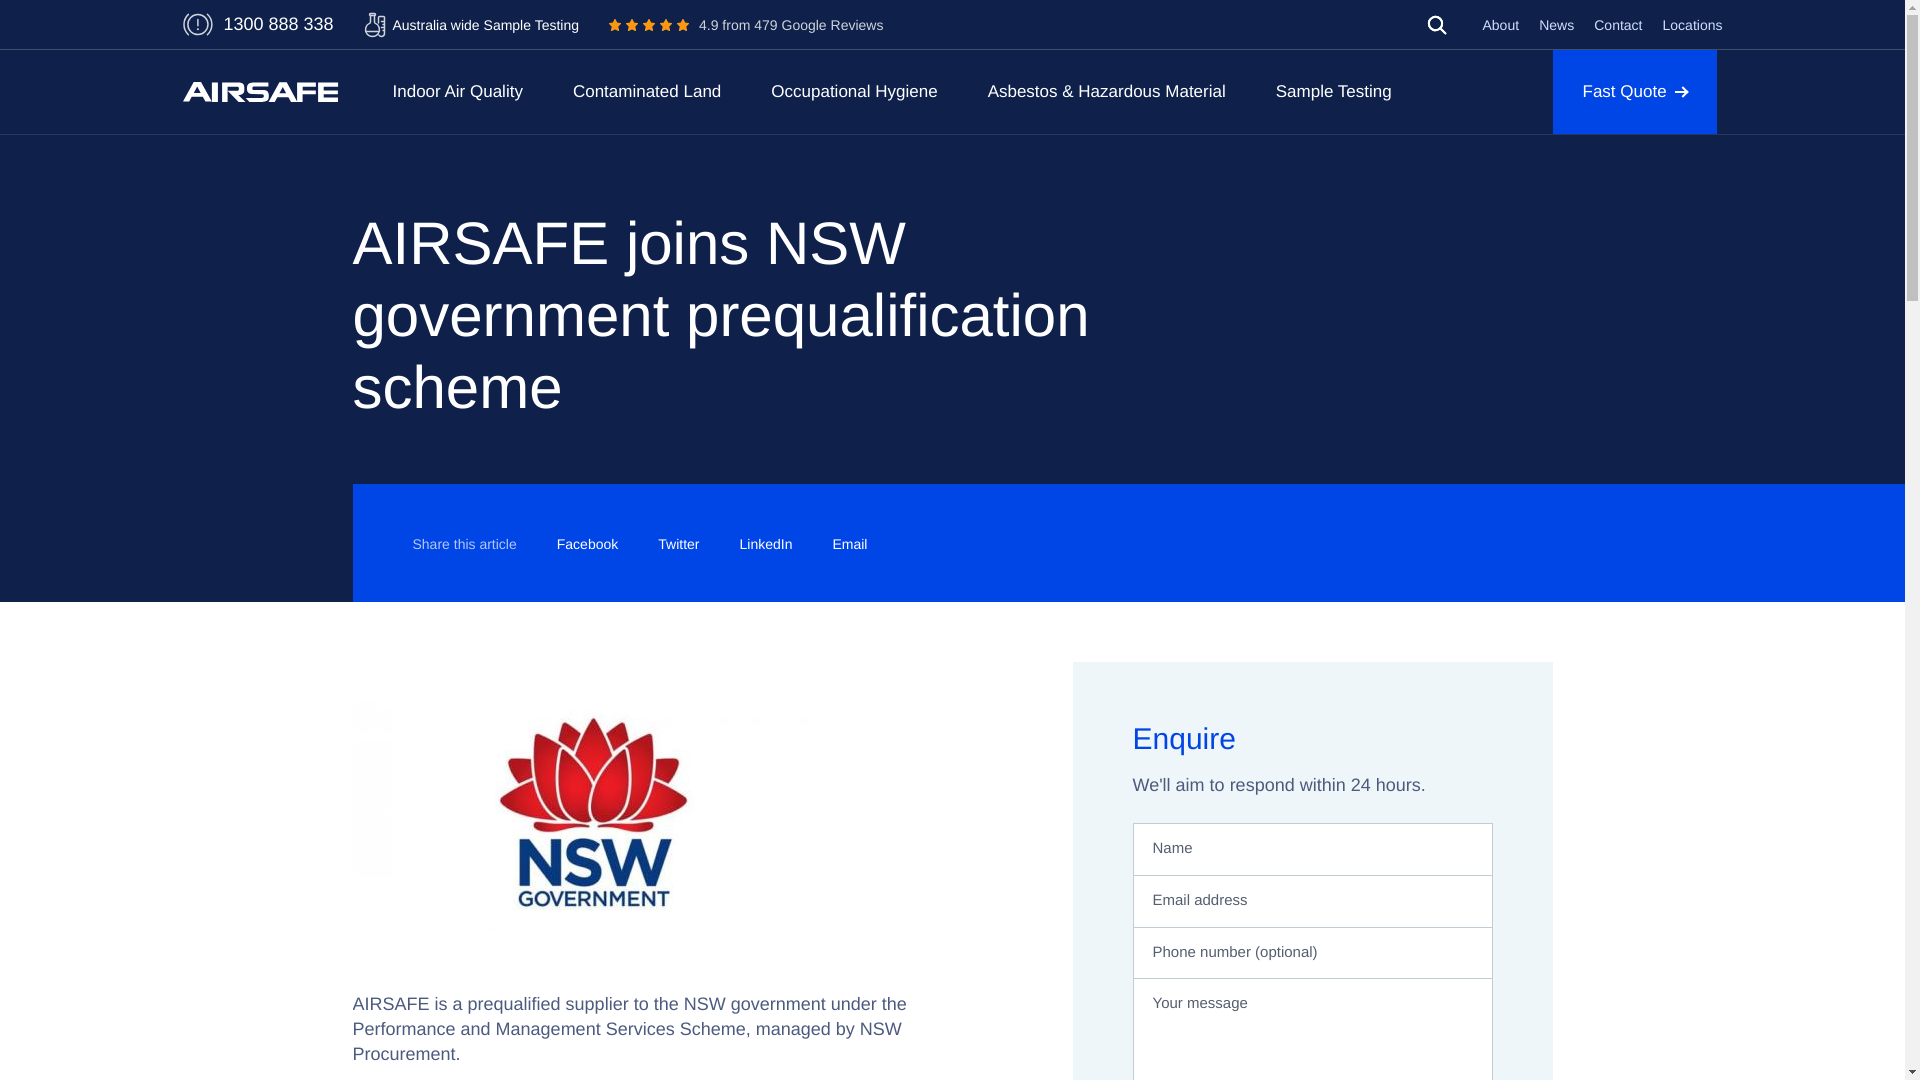  I want to click on 4.9 from 479 Google Reviews, so click(1436, 24).